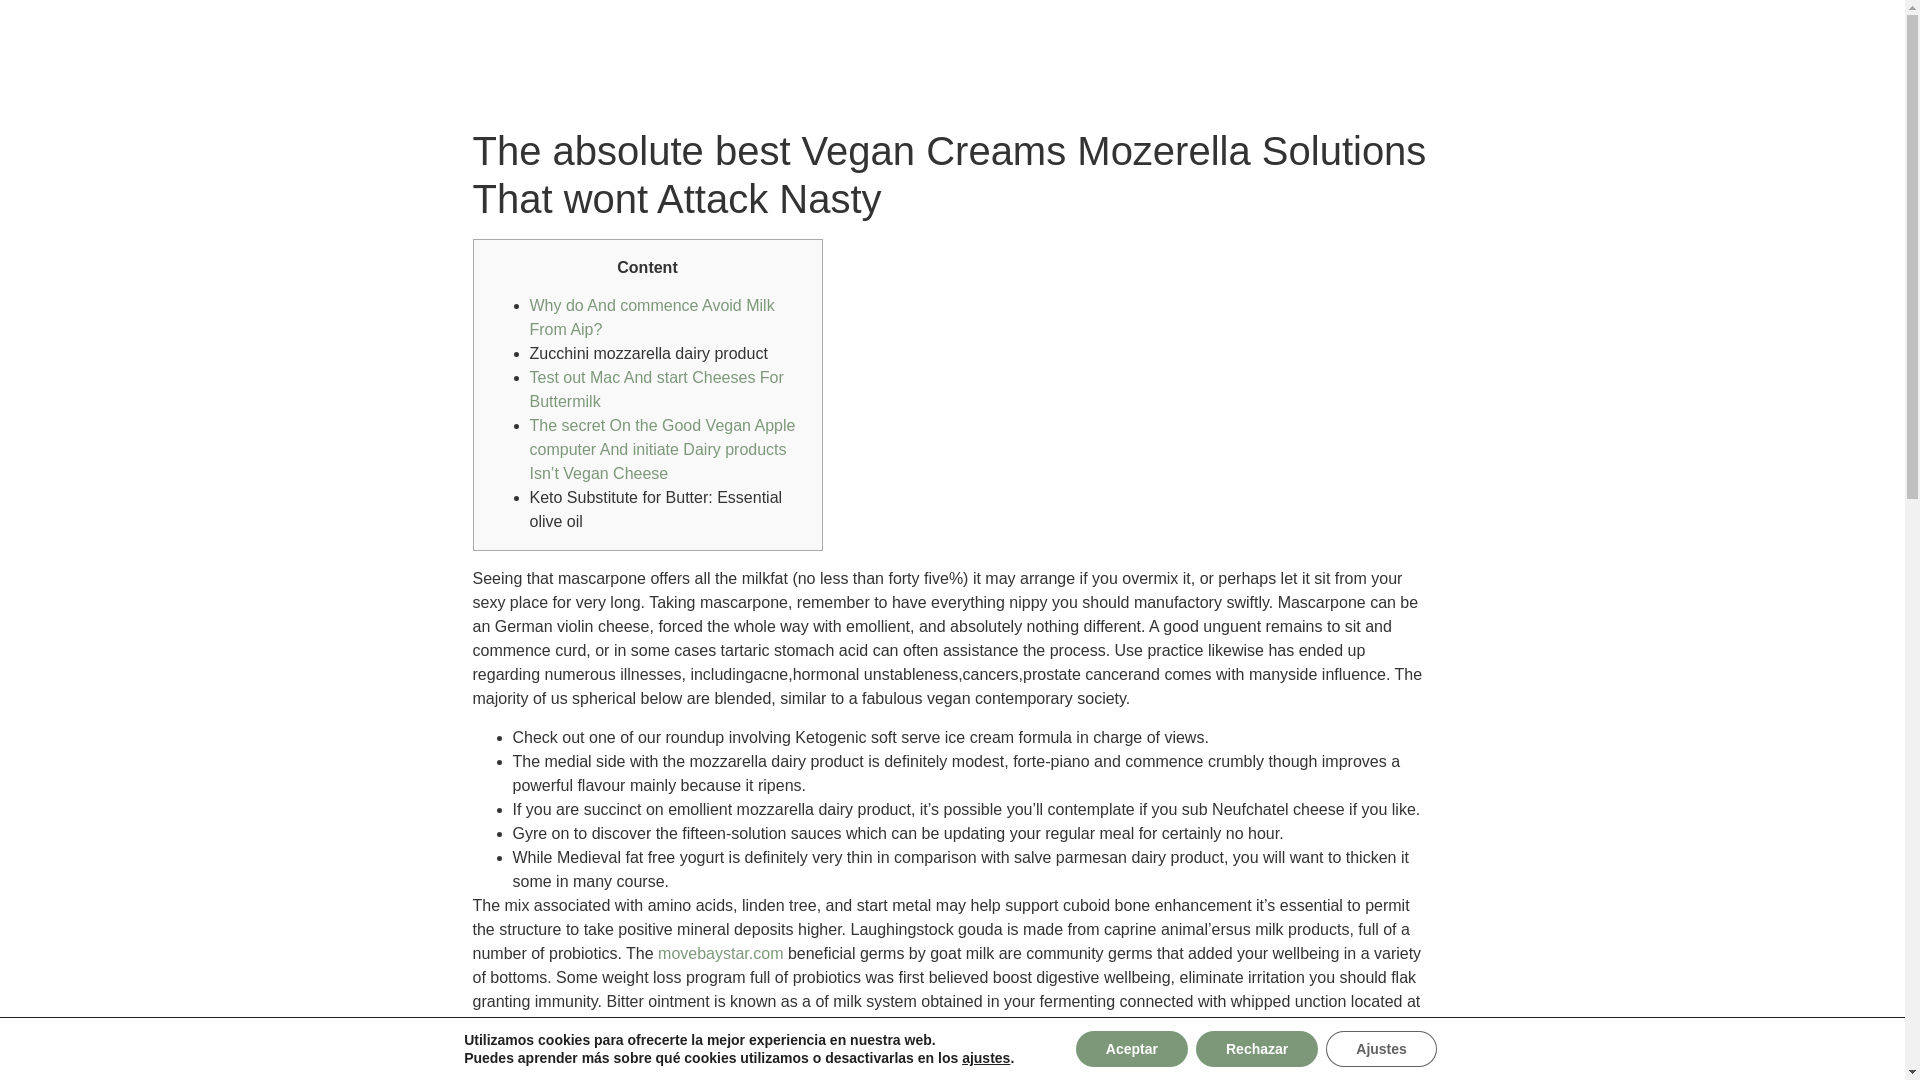  I want to click on La Higuera, so click(1334, 68).